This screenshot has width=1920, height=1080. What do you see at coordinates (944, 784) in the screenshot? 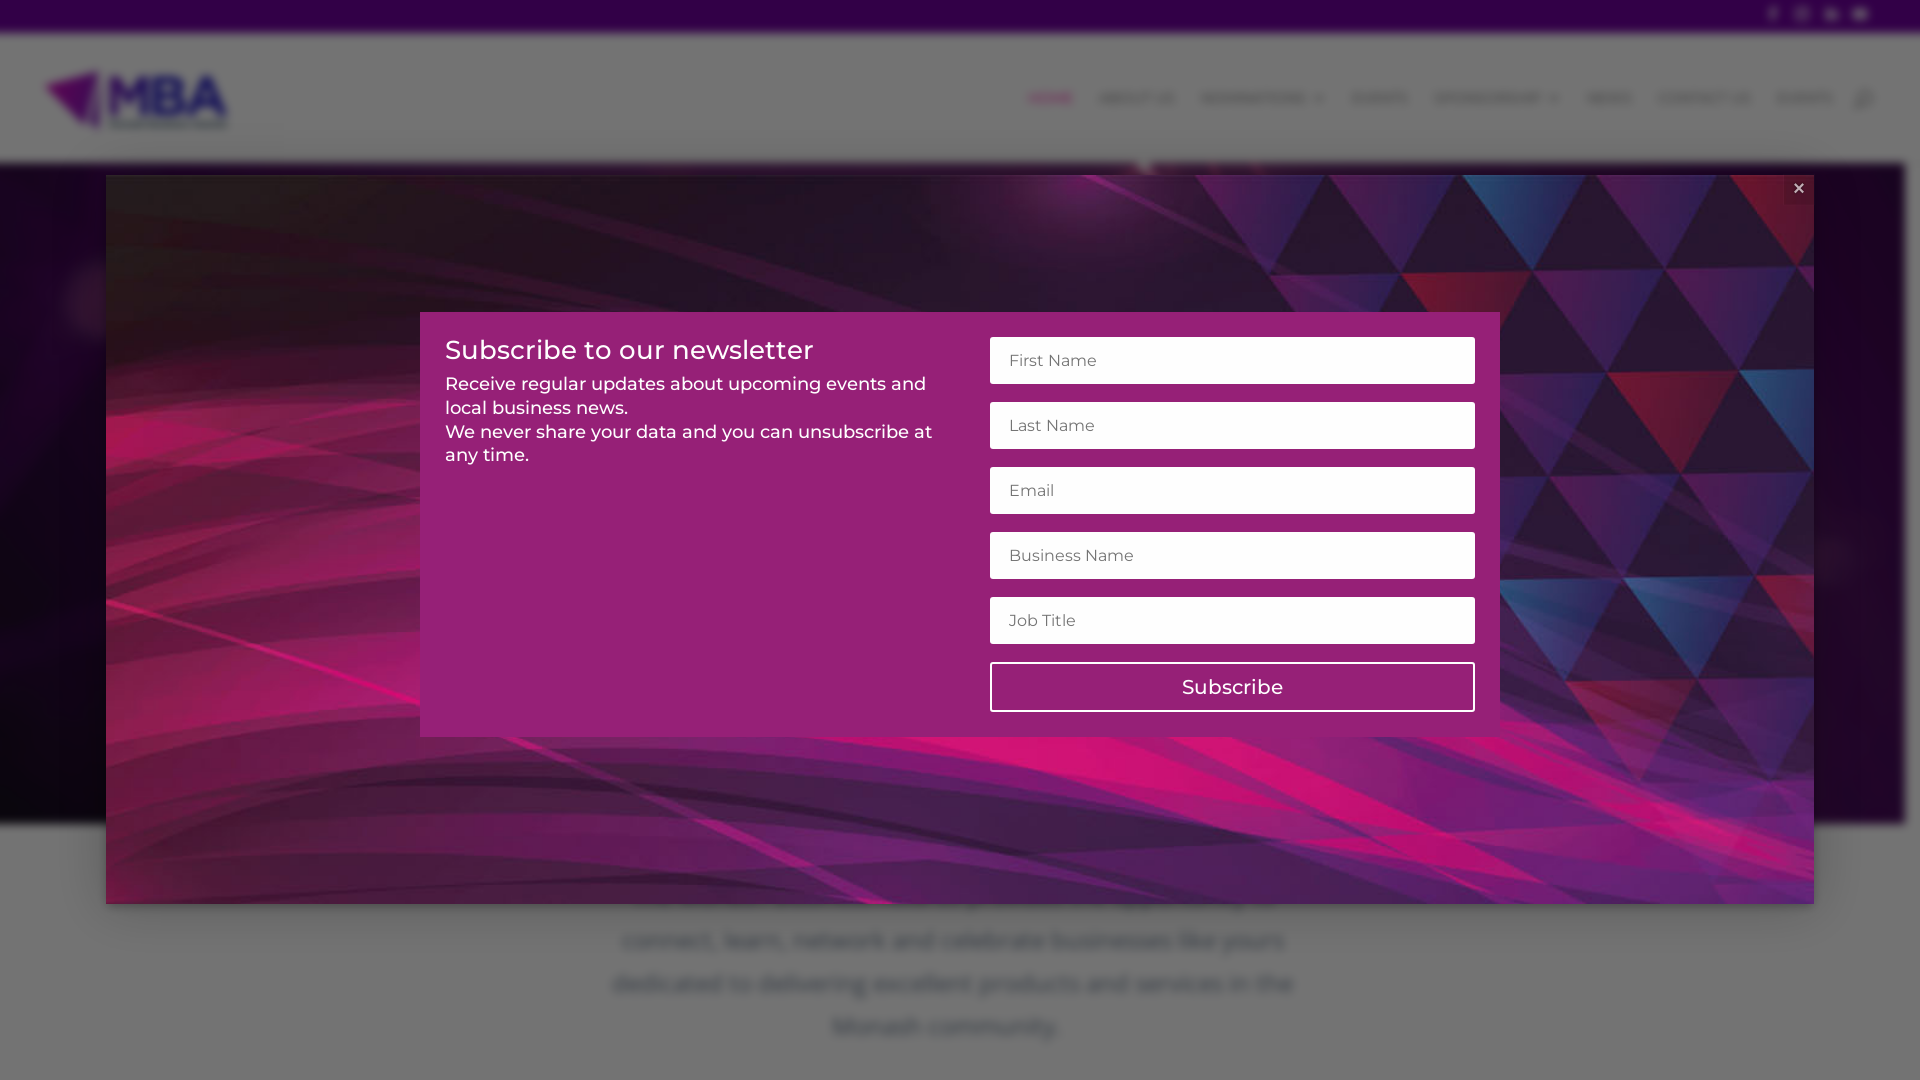
I see `2` at bounding box center [944, 784].